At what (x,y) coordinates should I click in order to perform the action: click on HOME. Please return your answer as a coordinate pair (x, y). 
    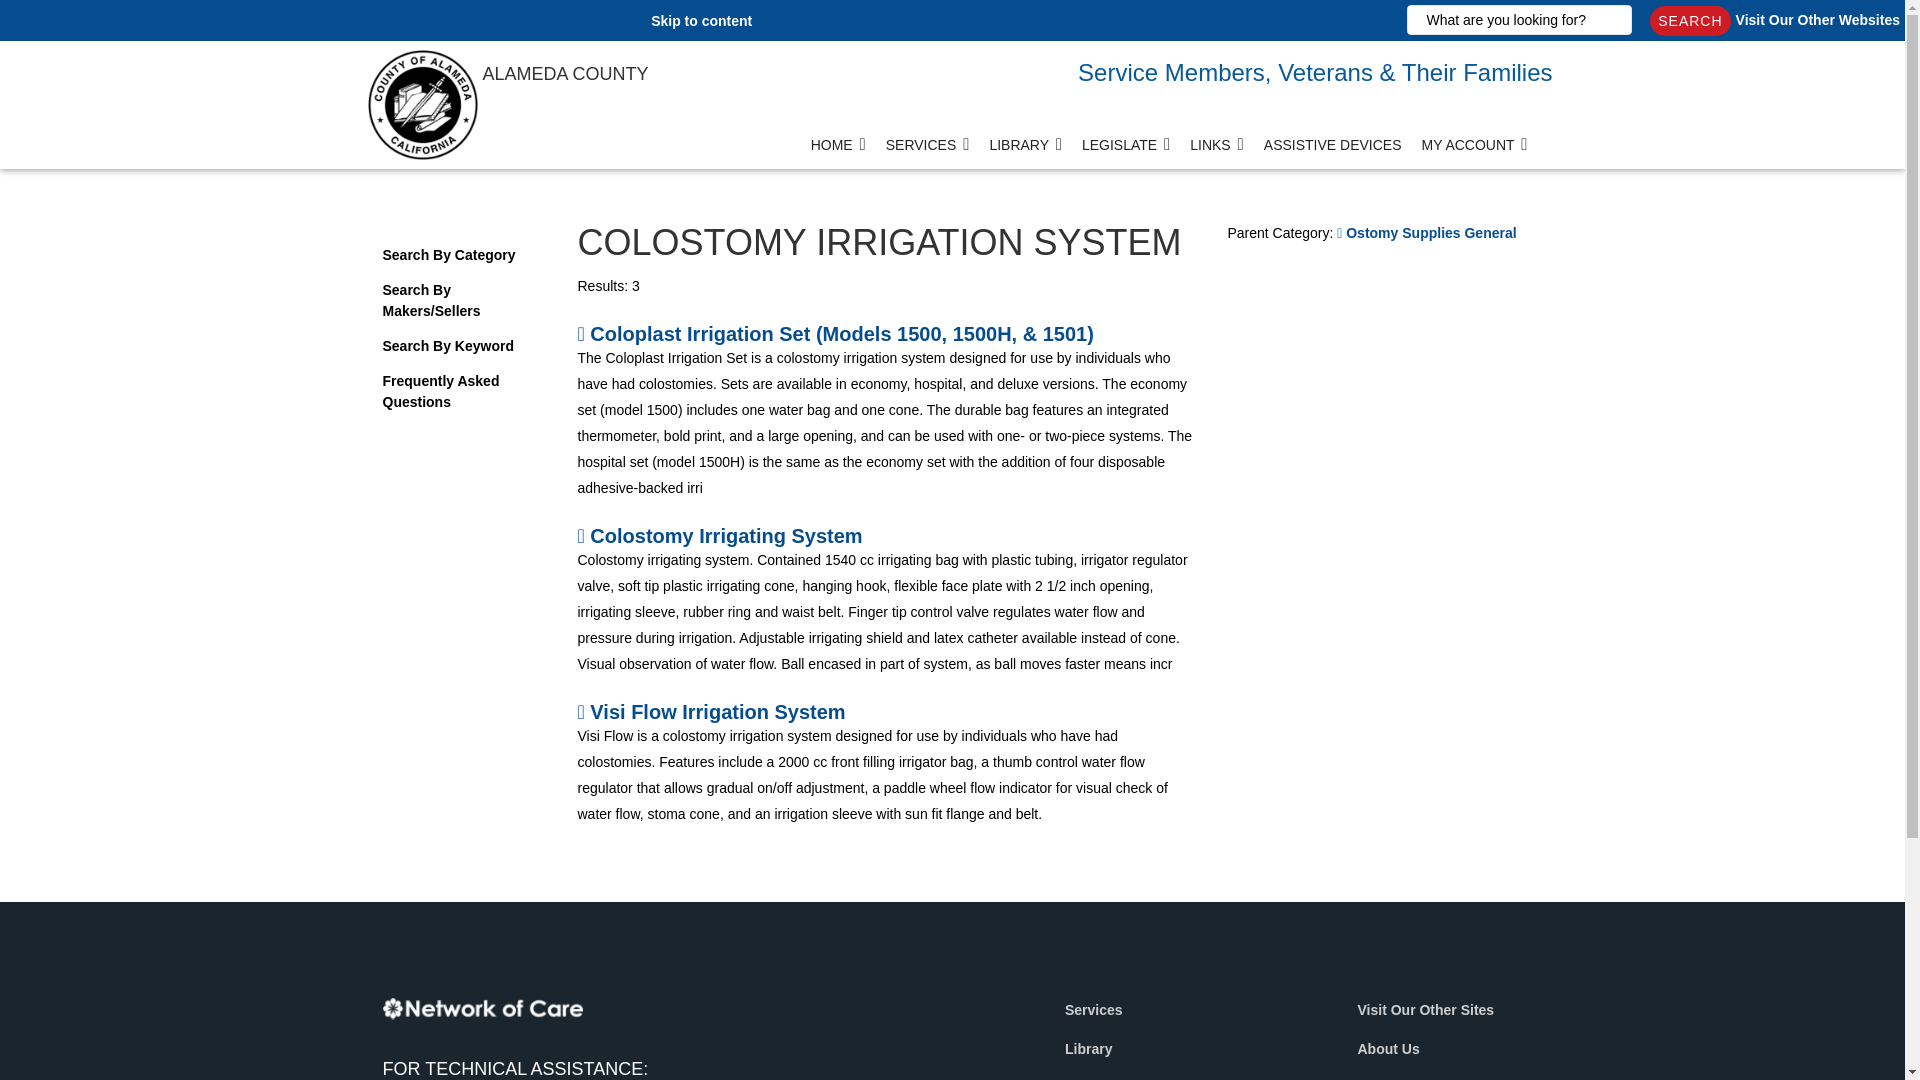
    Looking at the image, I should click on (838, 152).